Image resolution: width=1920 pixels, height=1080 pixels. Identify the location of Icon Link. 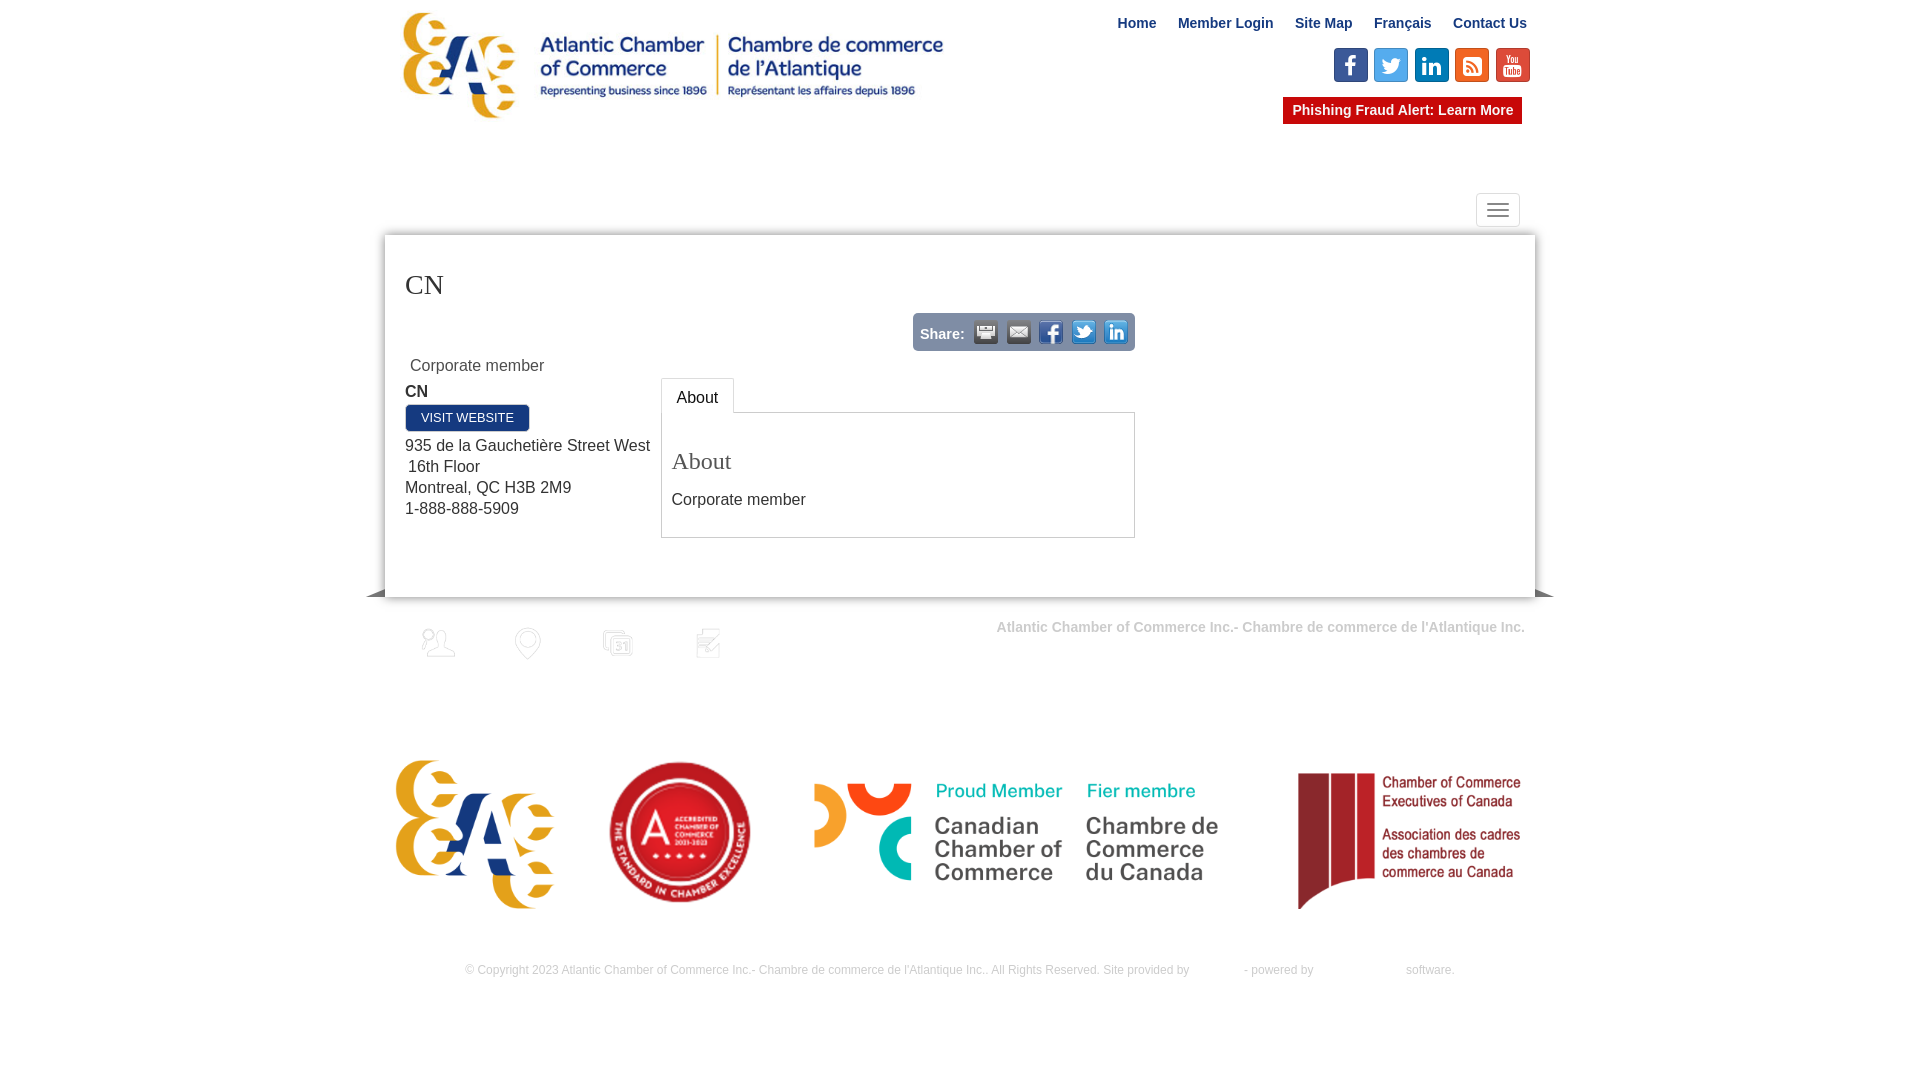
(1391, 65).